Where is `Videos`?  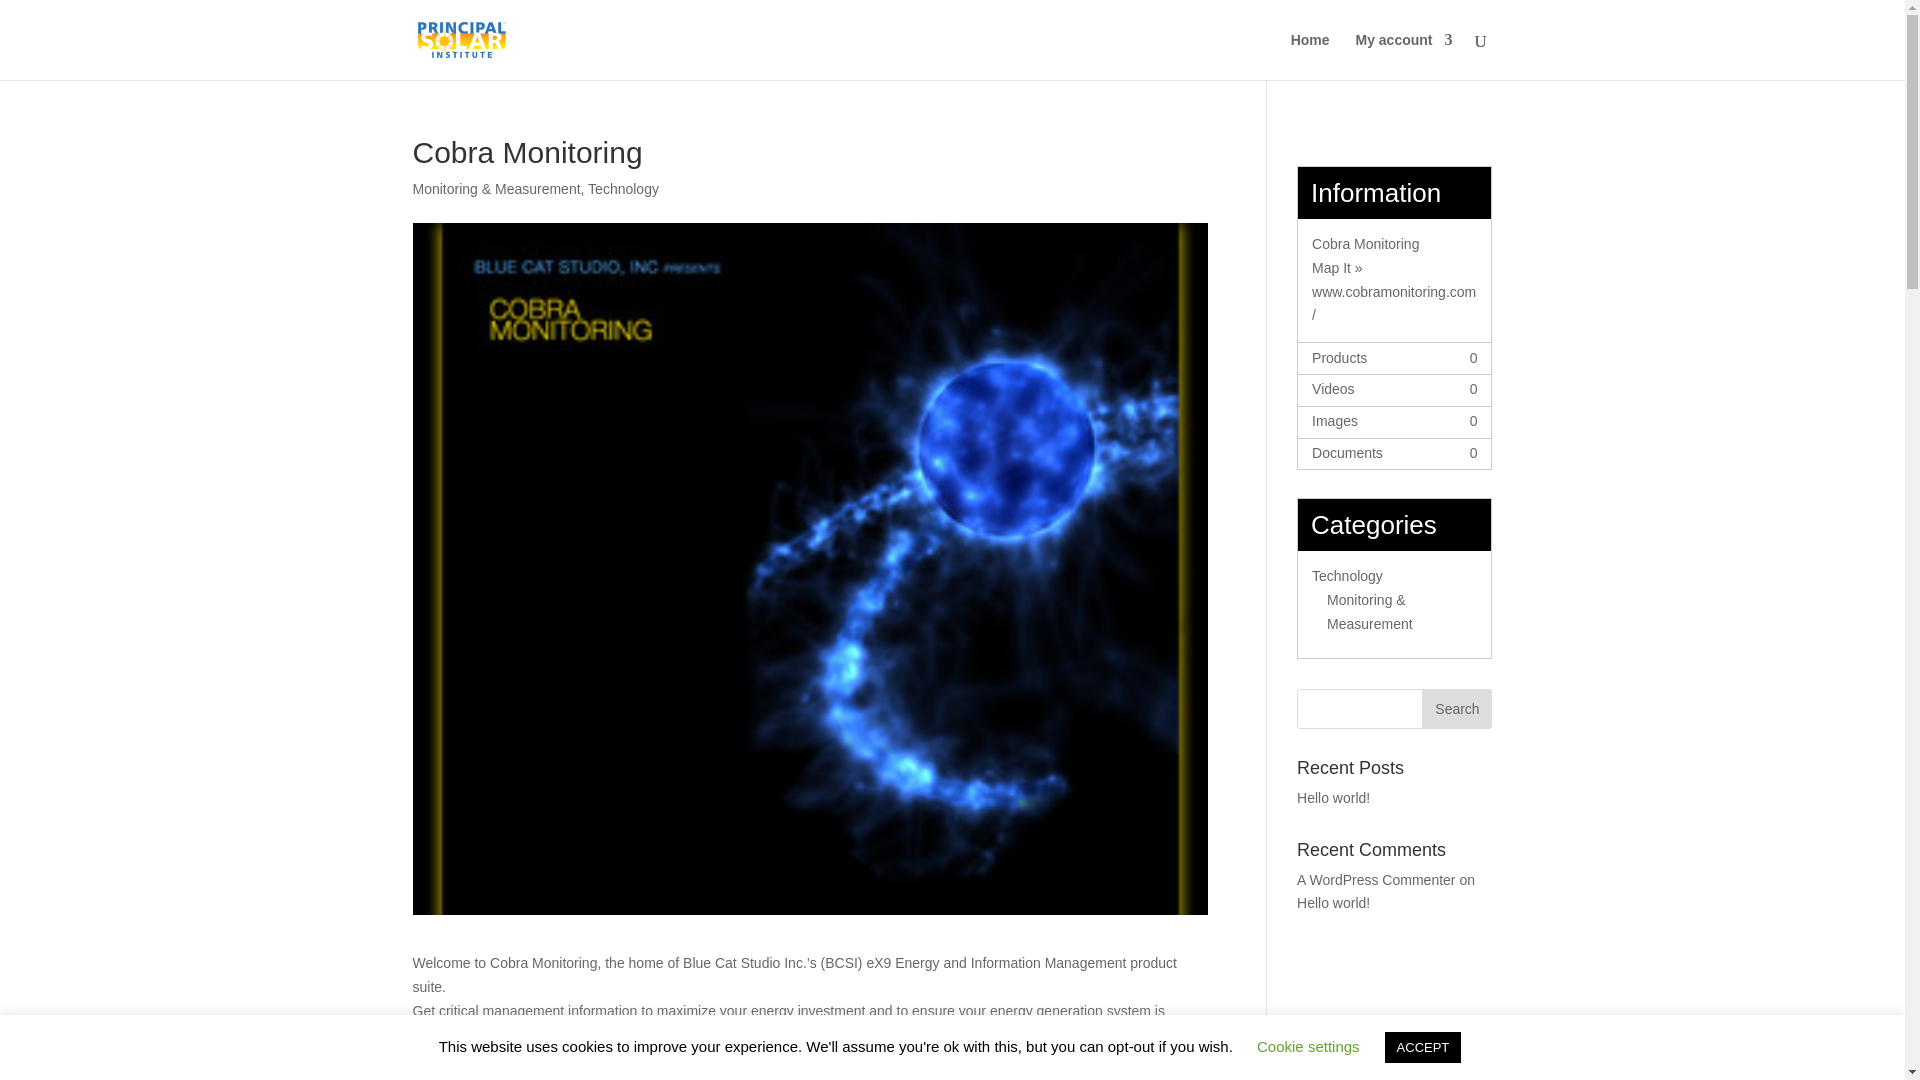 Videos is located at coordinates (1333, 389).